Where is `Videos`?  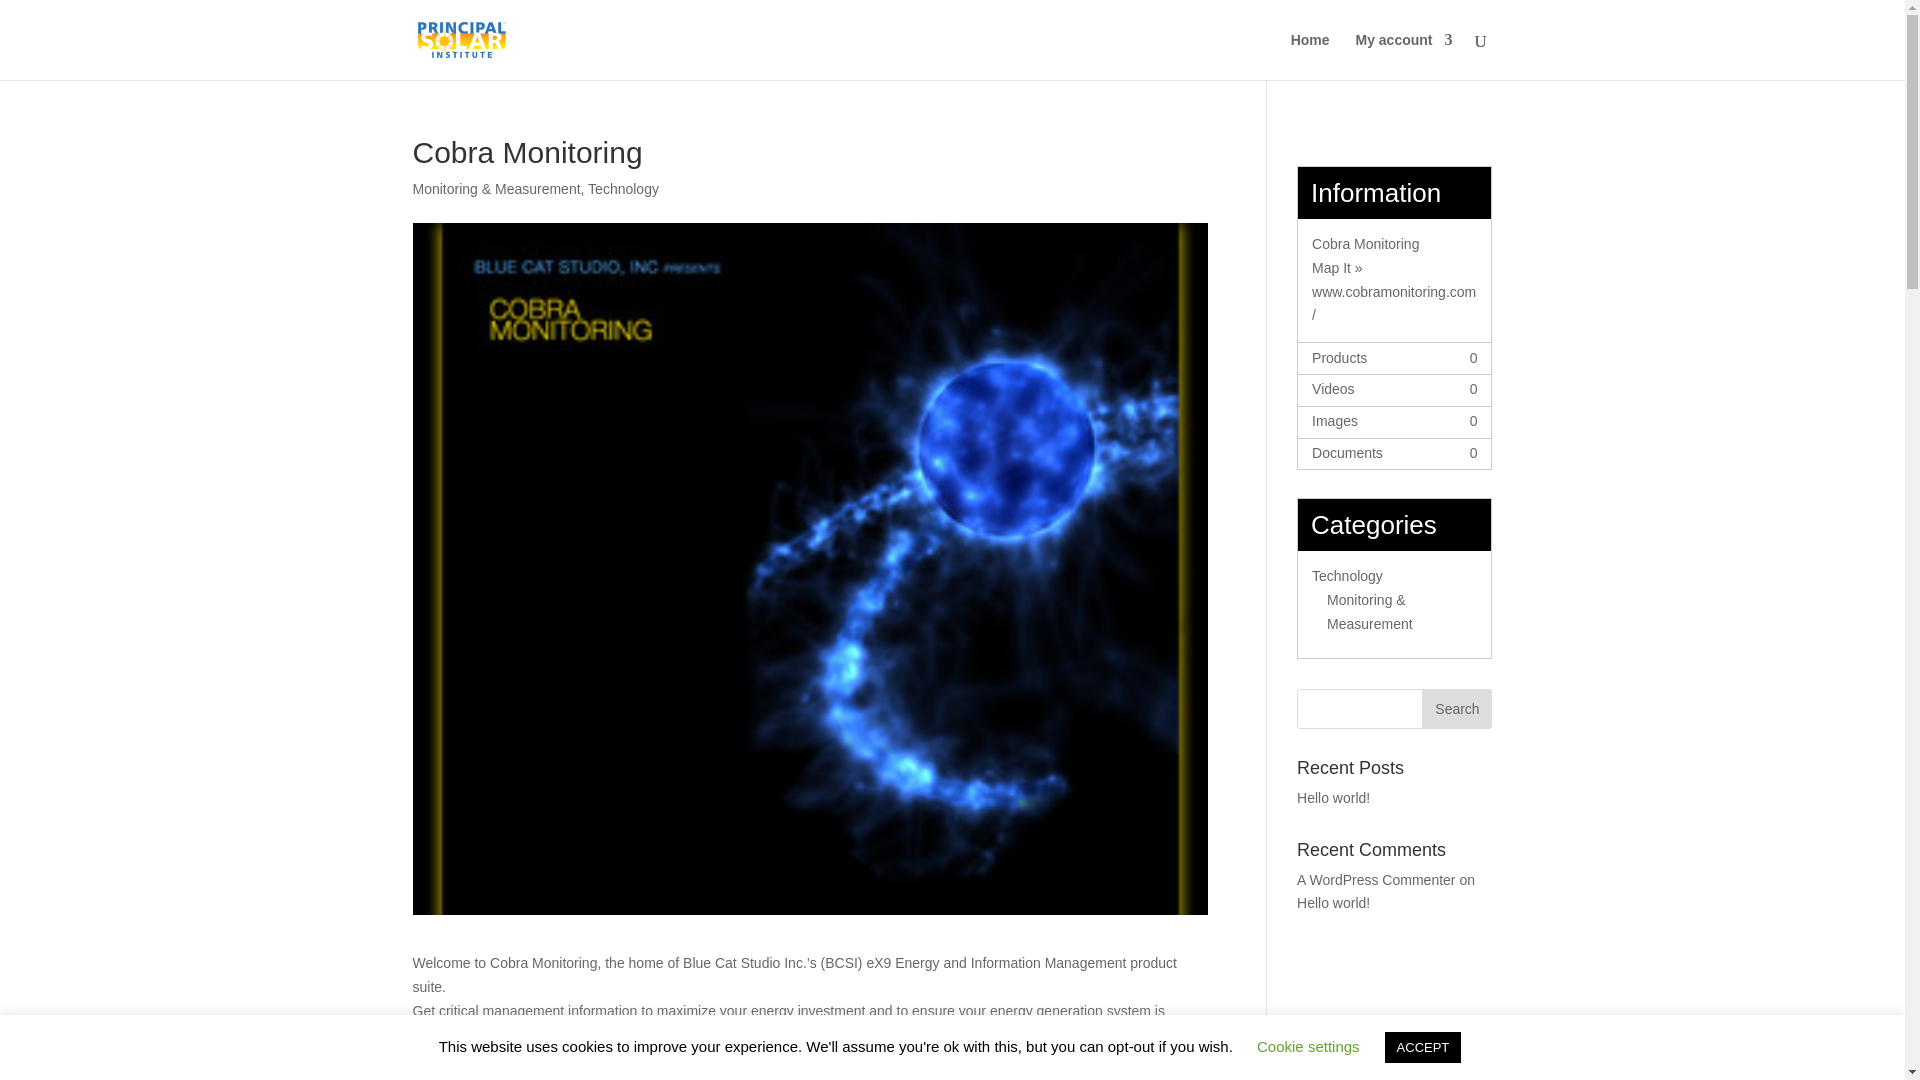 Videos is located at coordinates (1333, 389).